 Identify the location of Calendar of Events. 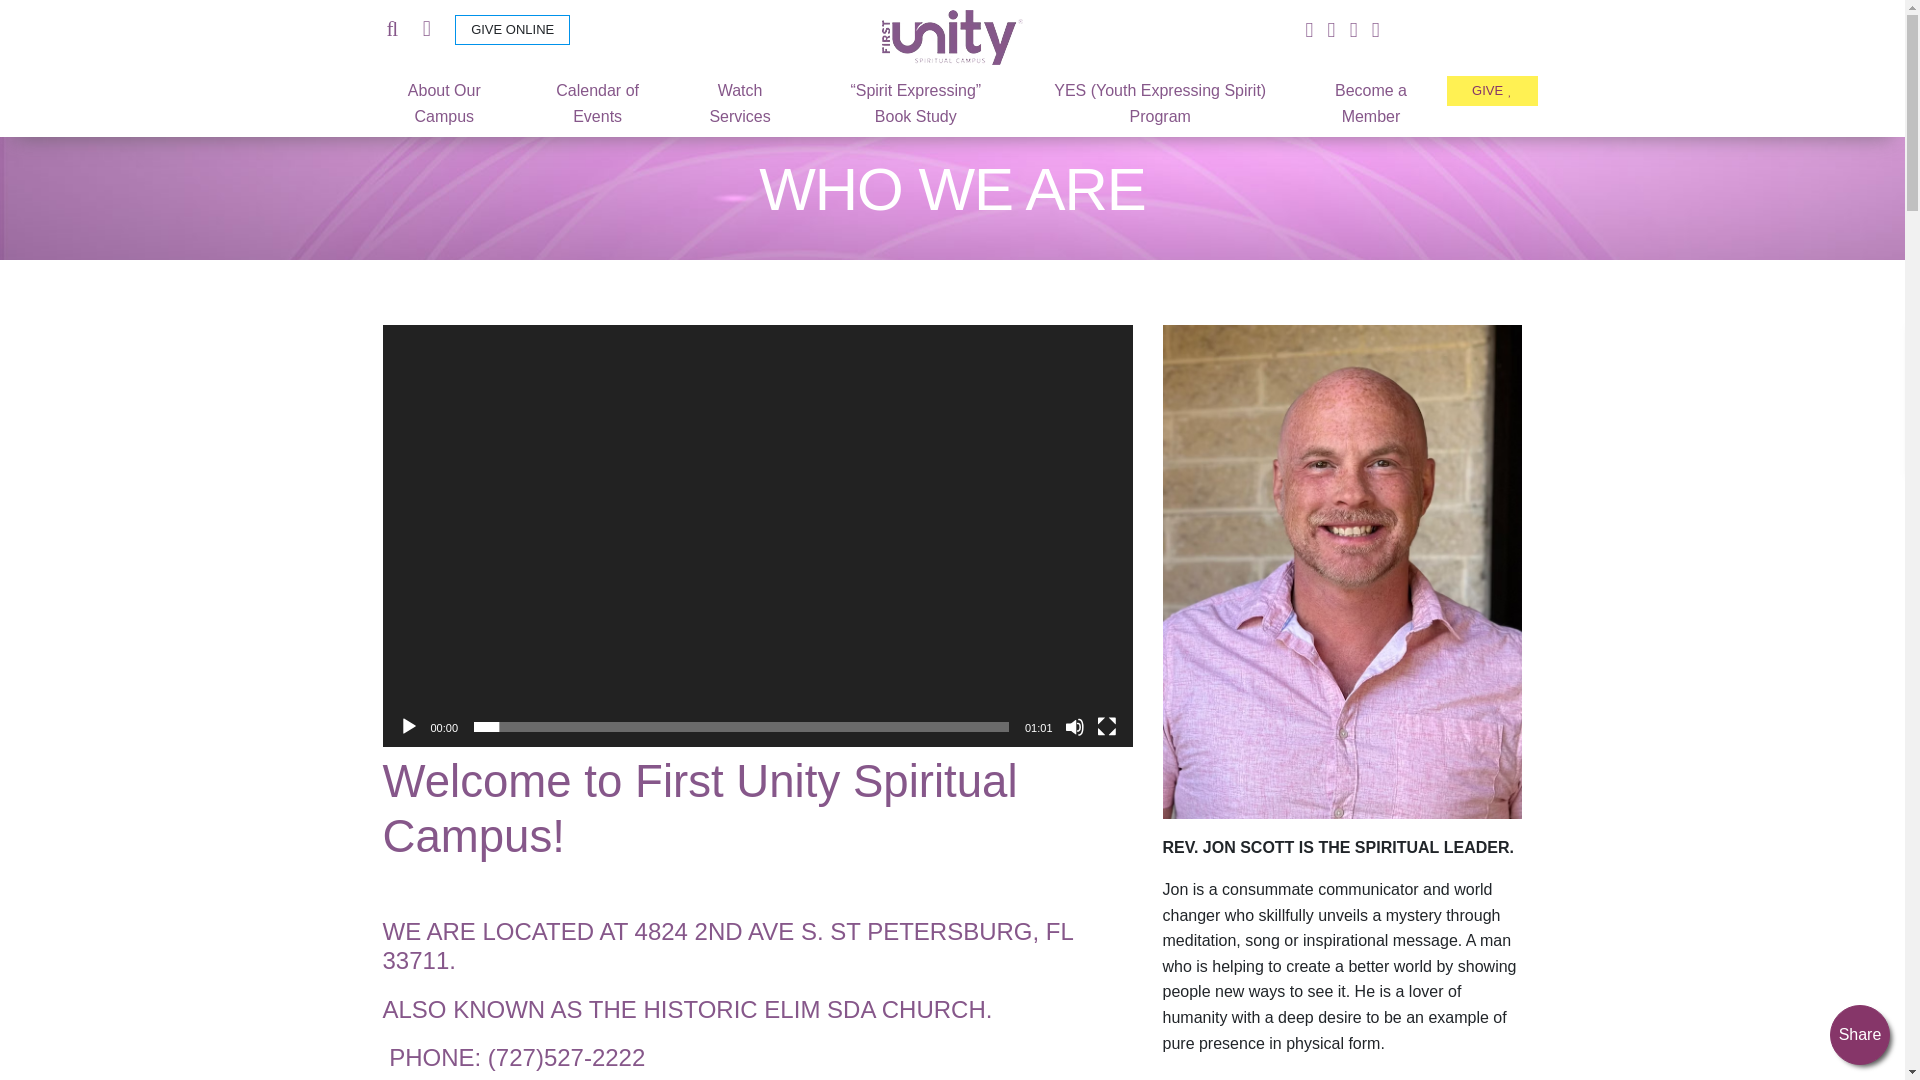
(596, 102).